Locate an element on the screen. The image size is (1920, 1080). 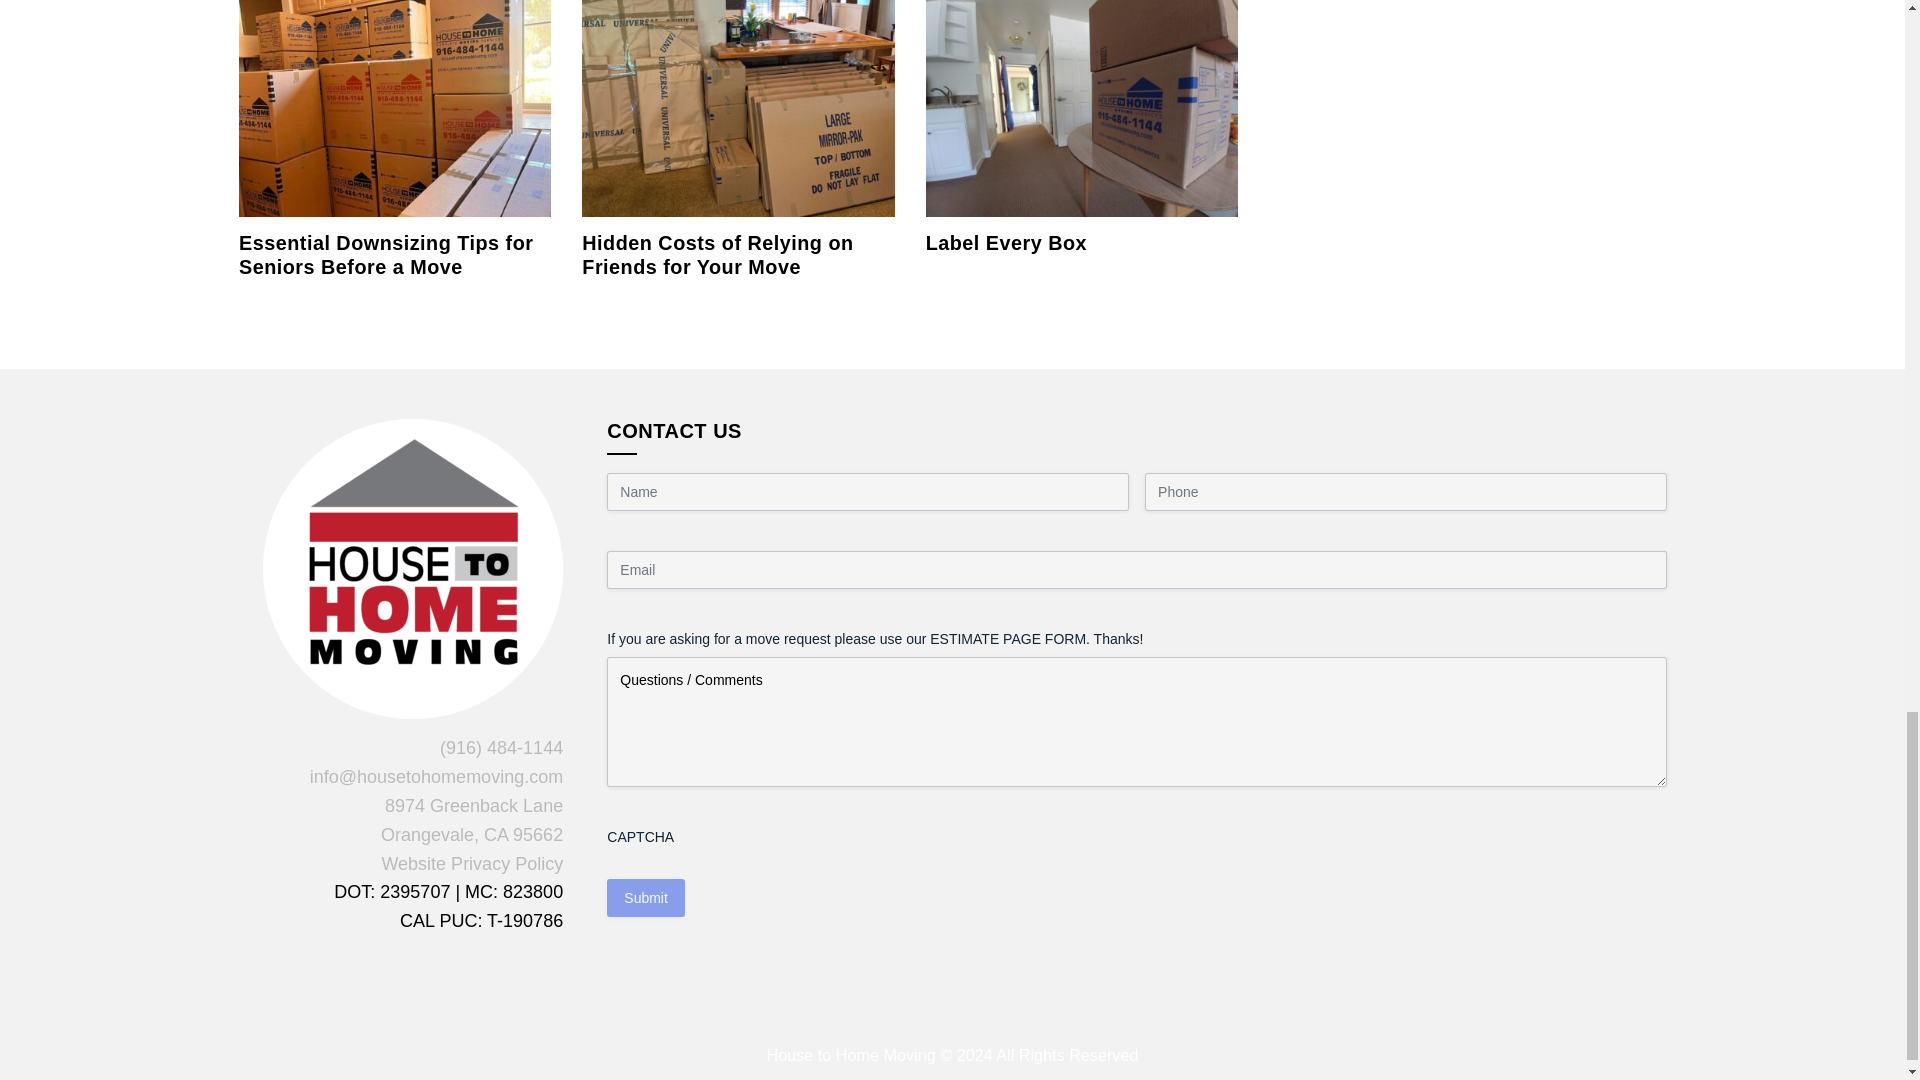
Hidden Costs of Relying on Friends for Your Move is located at coordinates (738, 106).